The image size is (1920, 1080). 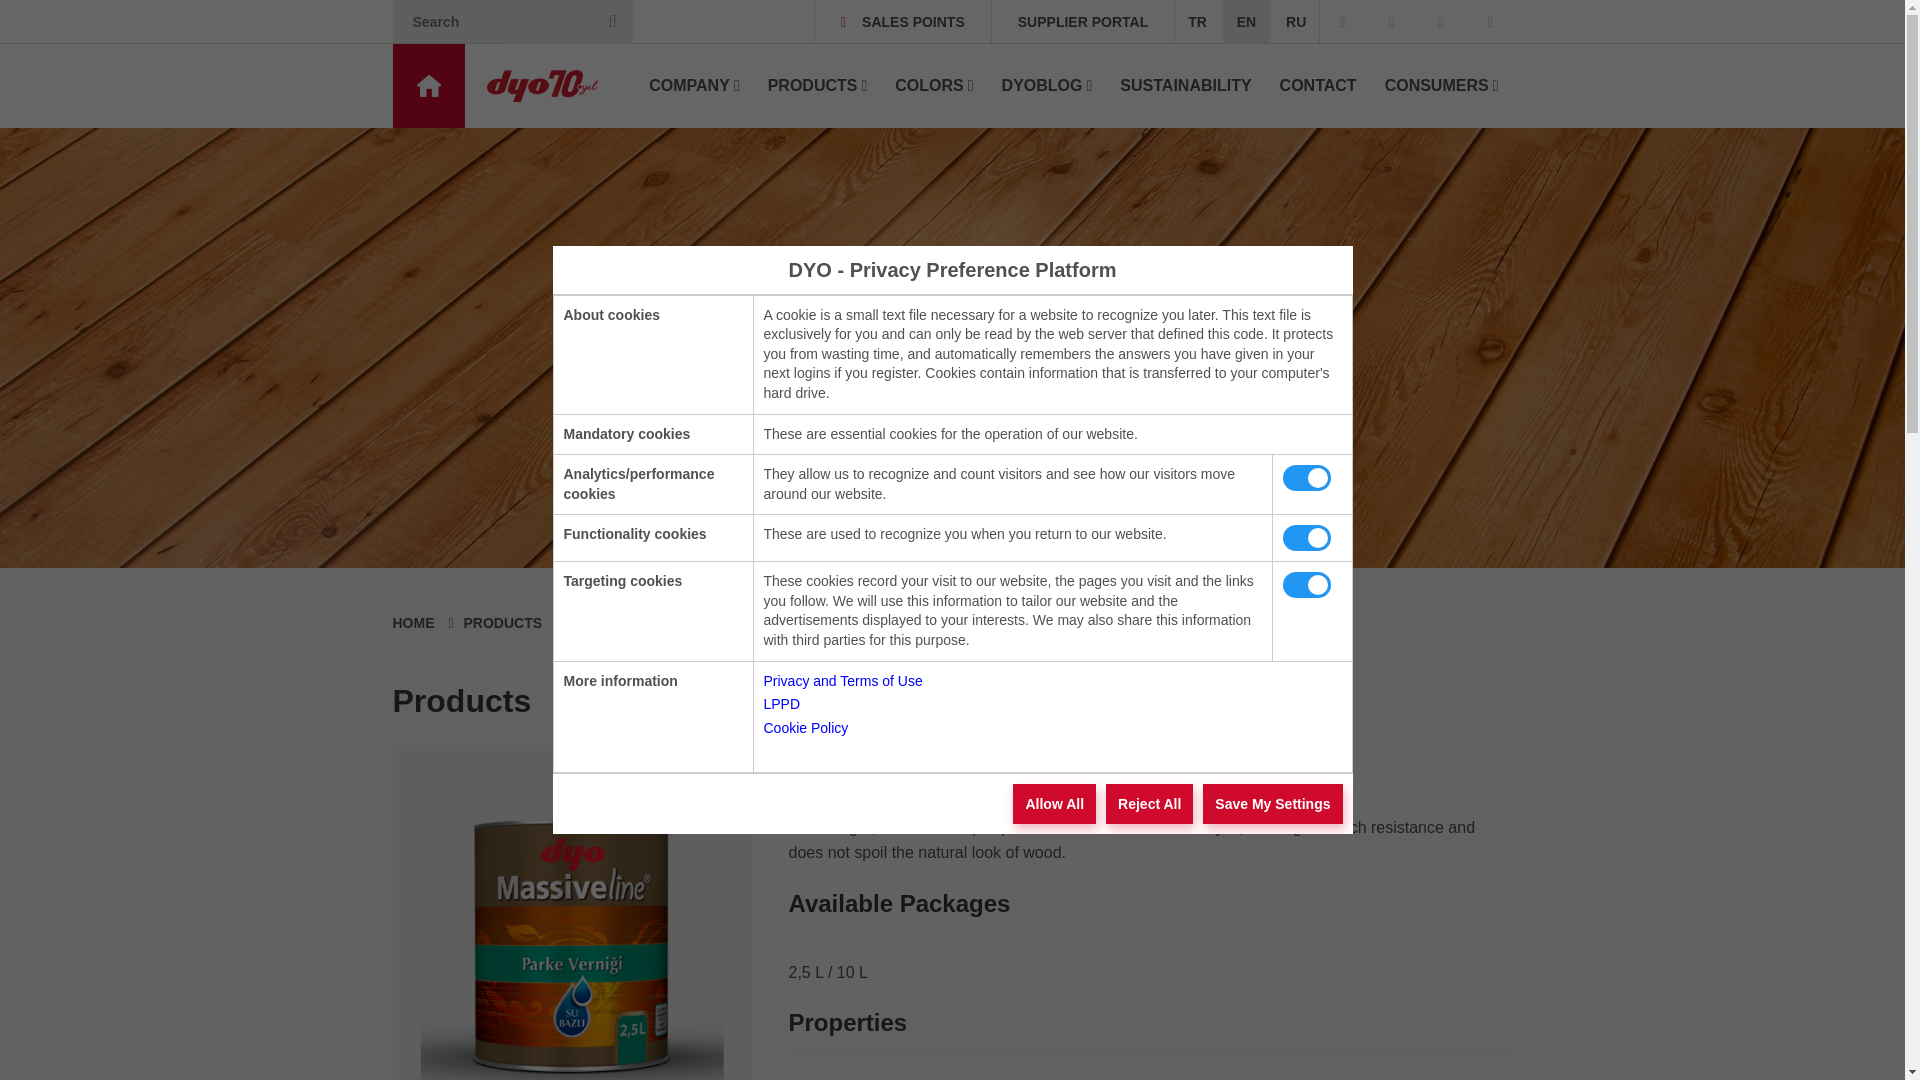 I want to click on PRODUCTS, so click(x=818, y=86).